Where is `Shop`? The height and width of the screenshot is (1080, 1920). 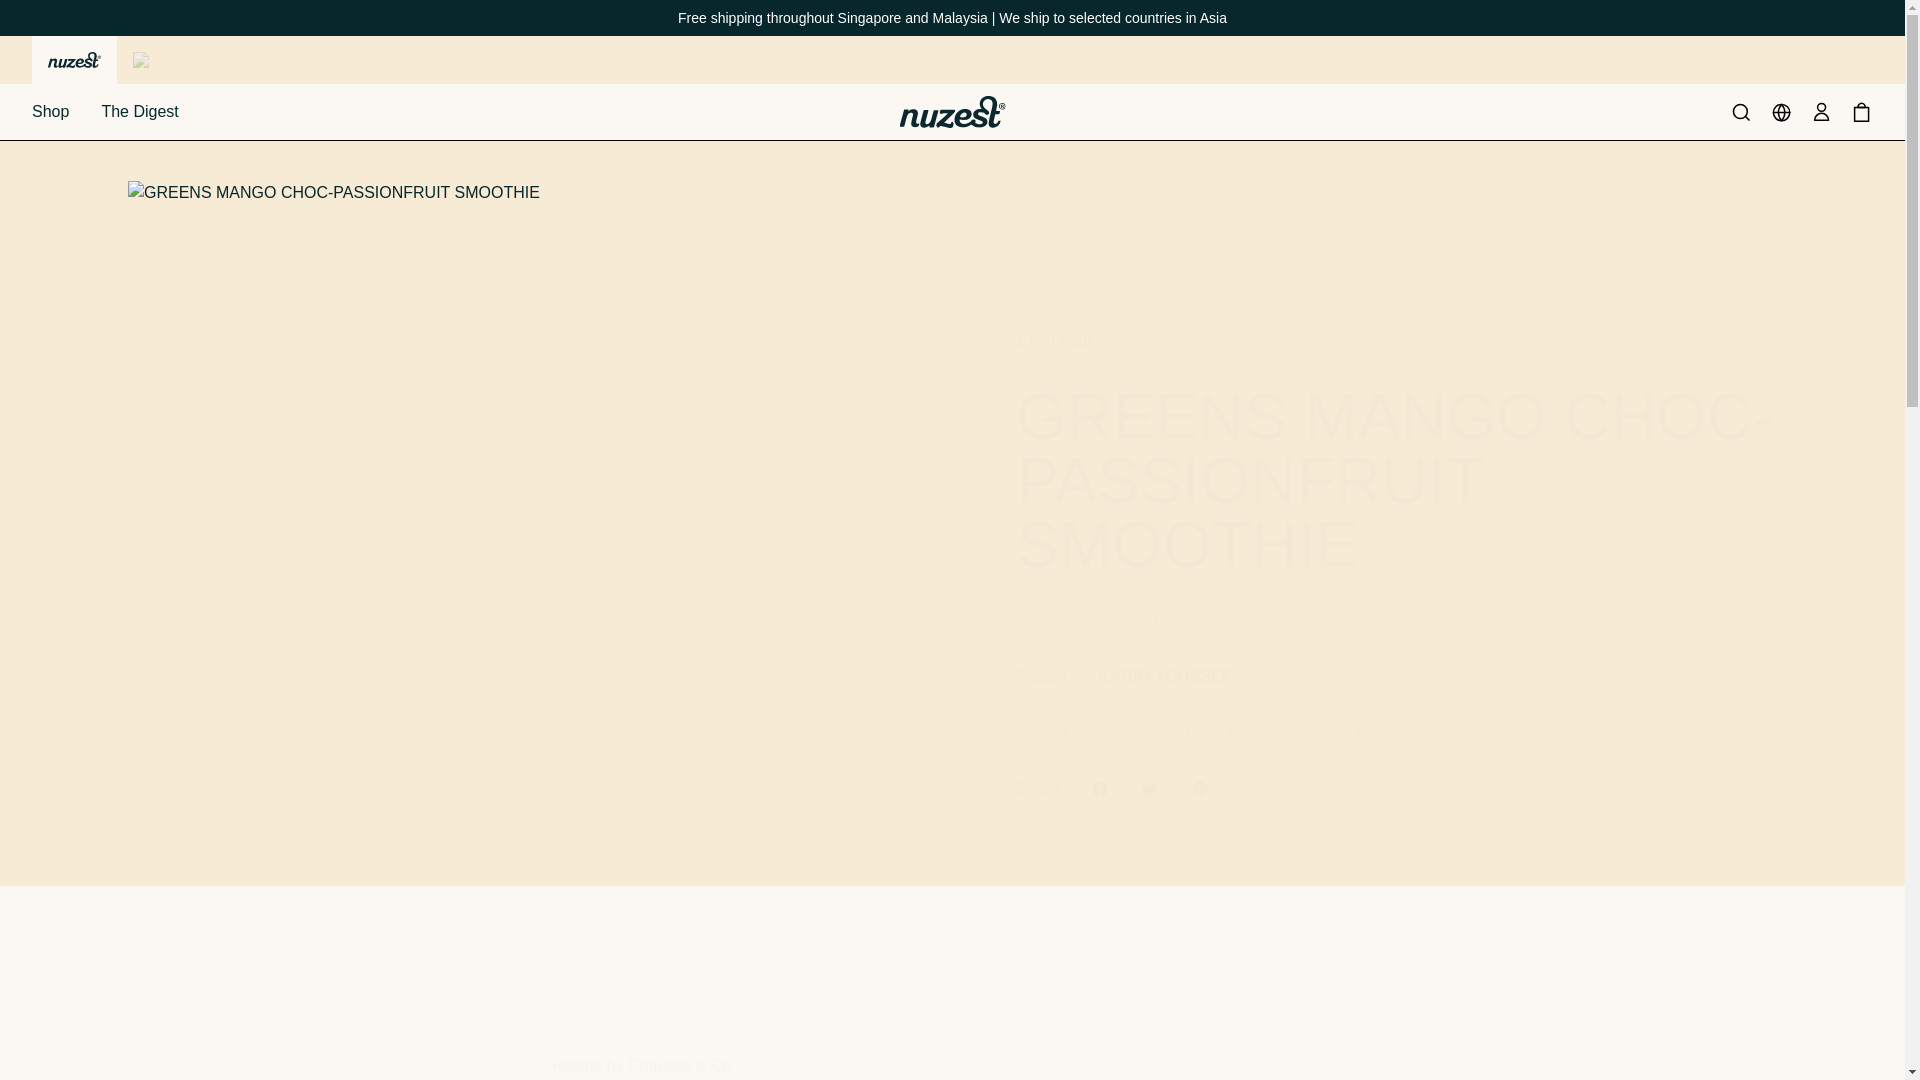
Shop is located at coordinates (50, 111).